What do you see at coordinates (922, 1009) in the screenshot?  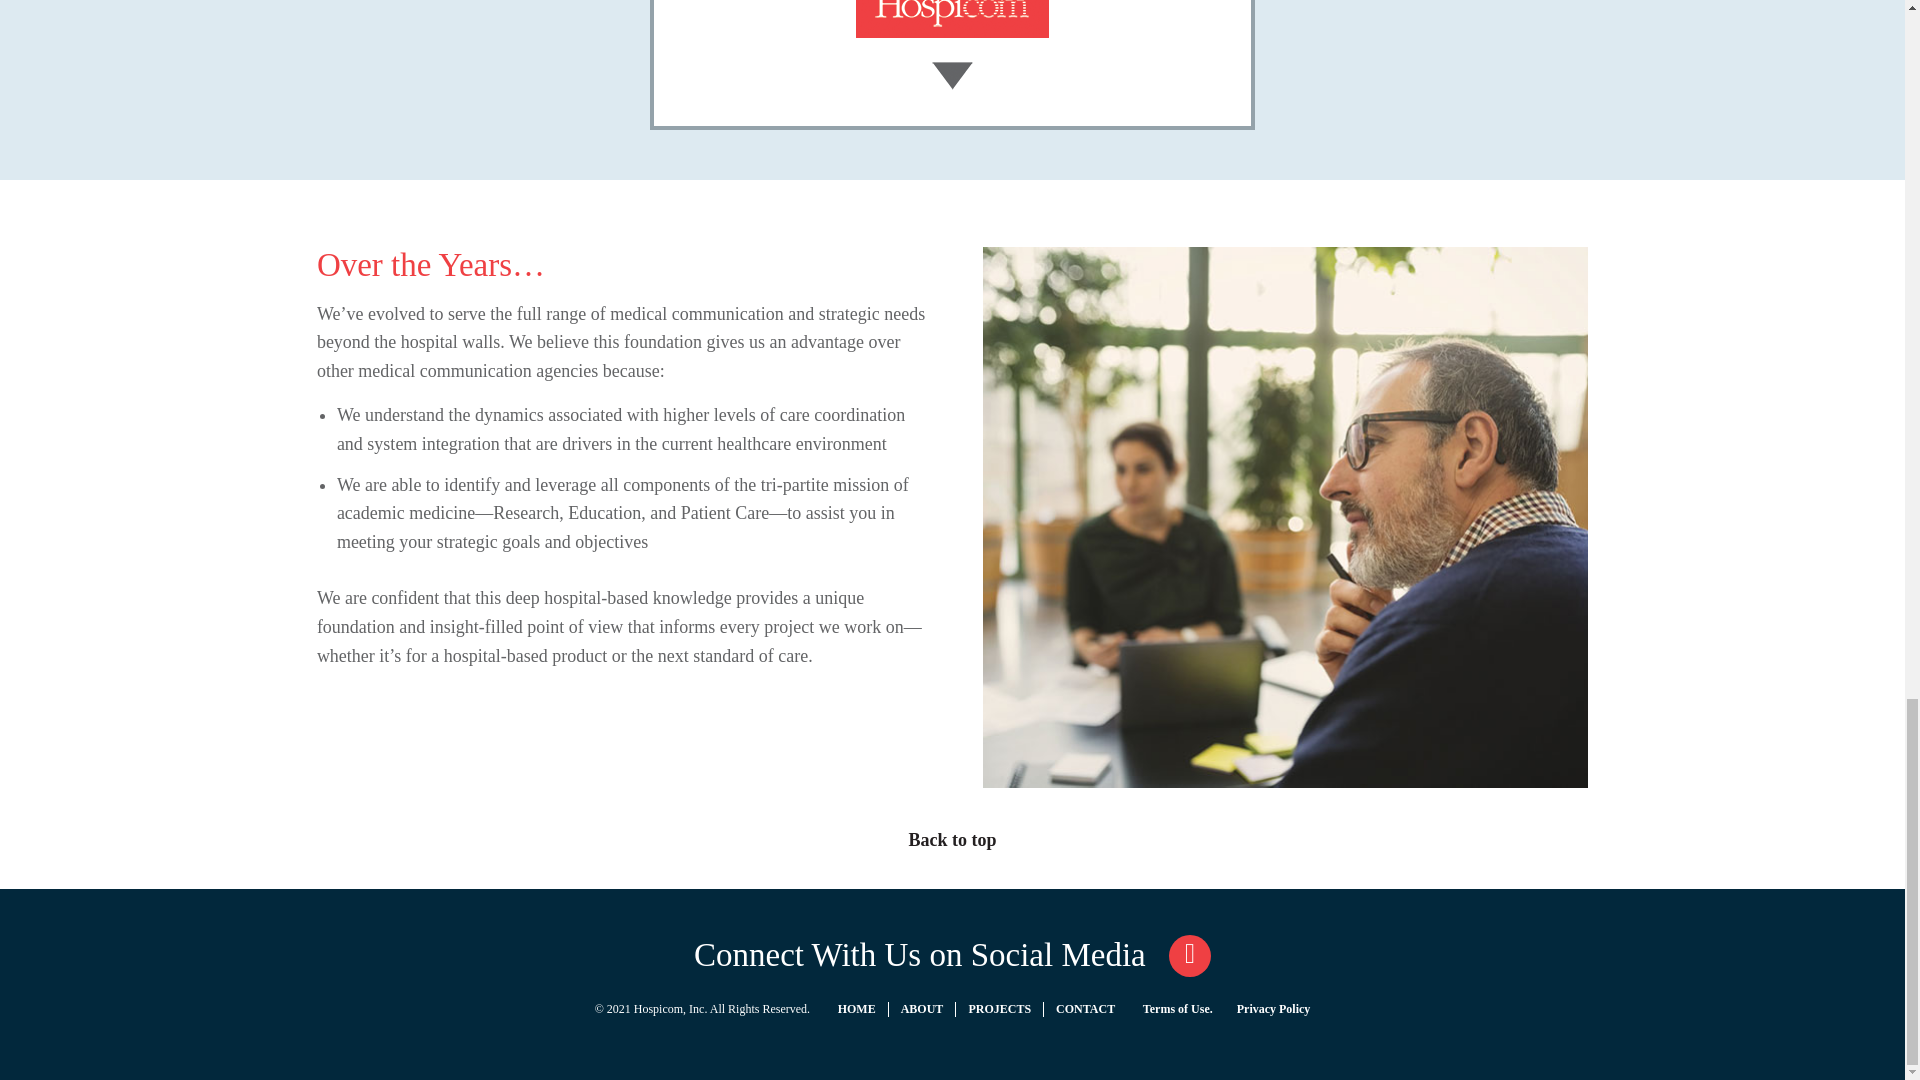 I see `ABOUT` at bounding box center [922, 1009].